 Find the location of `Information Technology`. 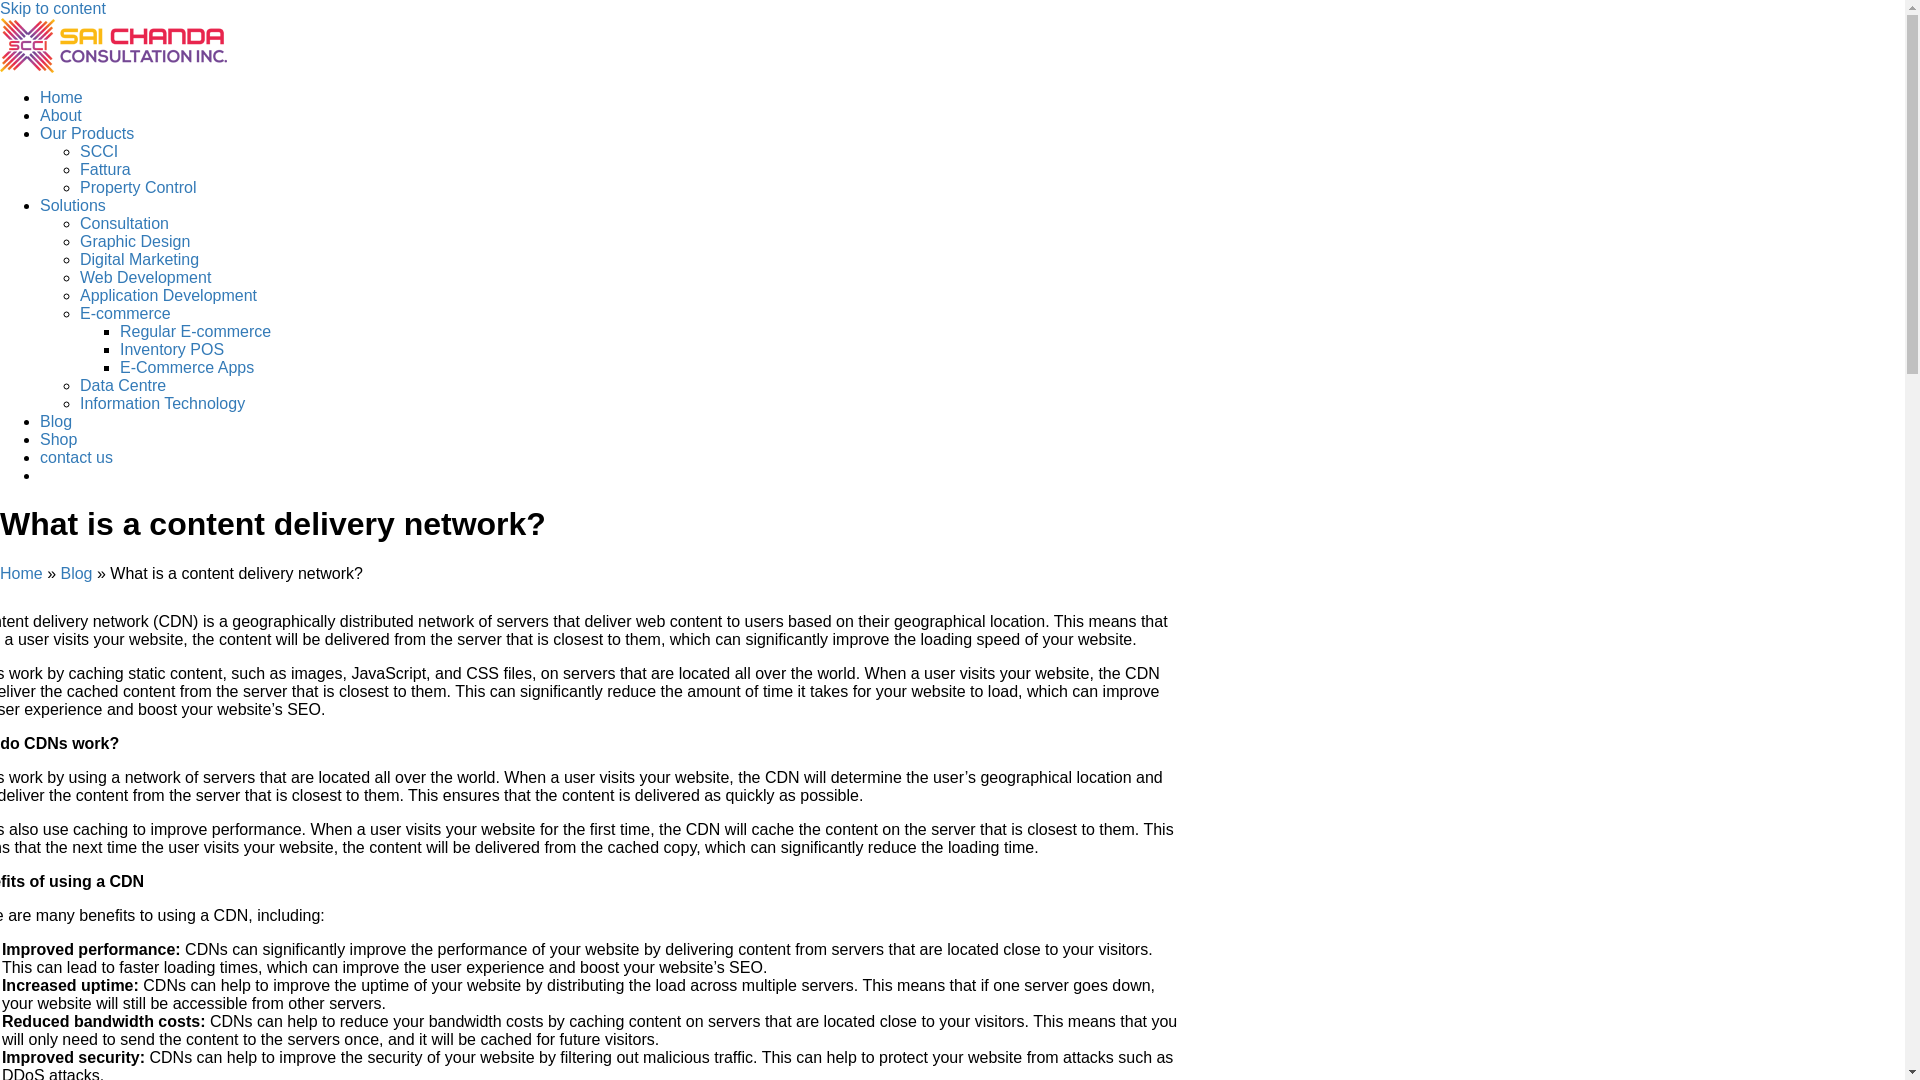

Information Technology is located at coordinates (162, 403).